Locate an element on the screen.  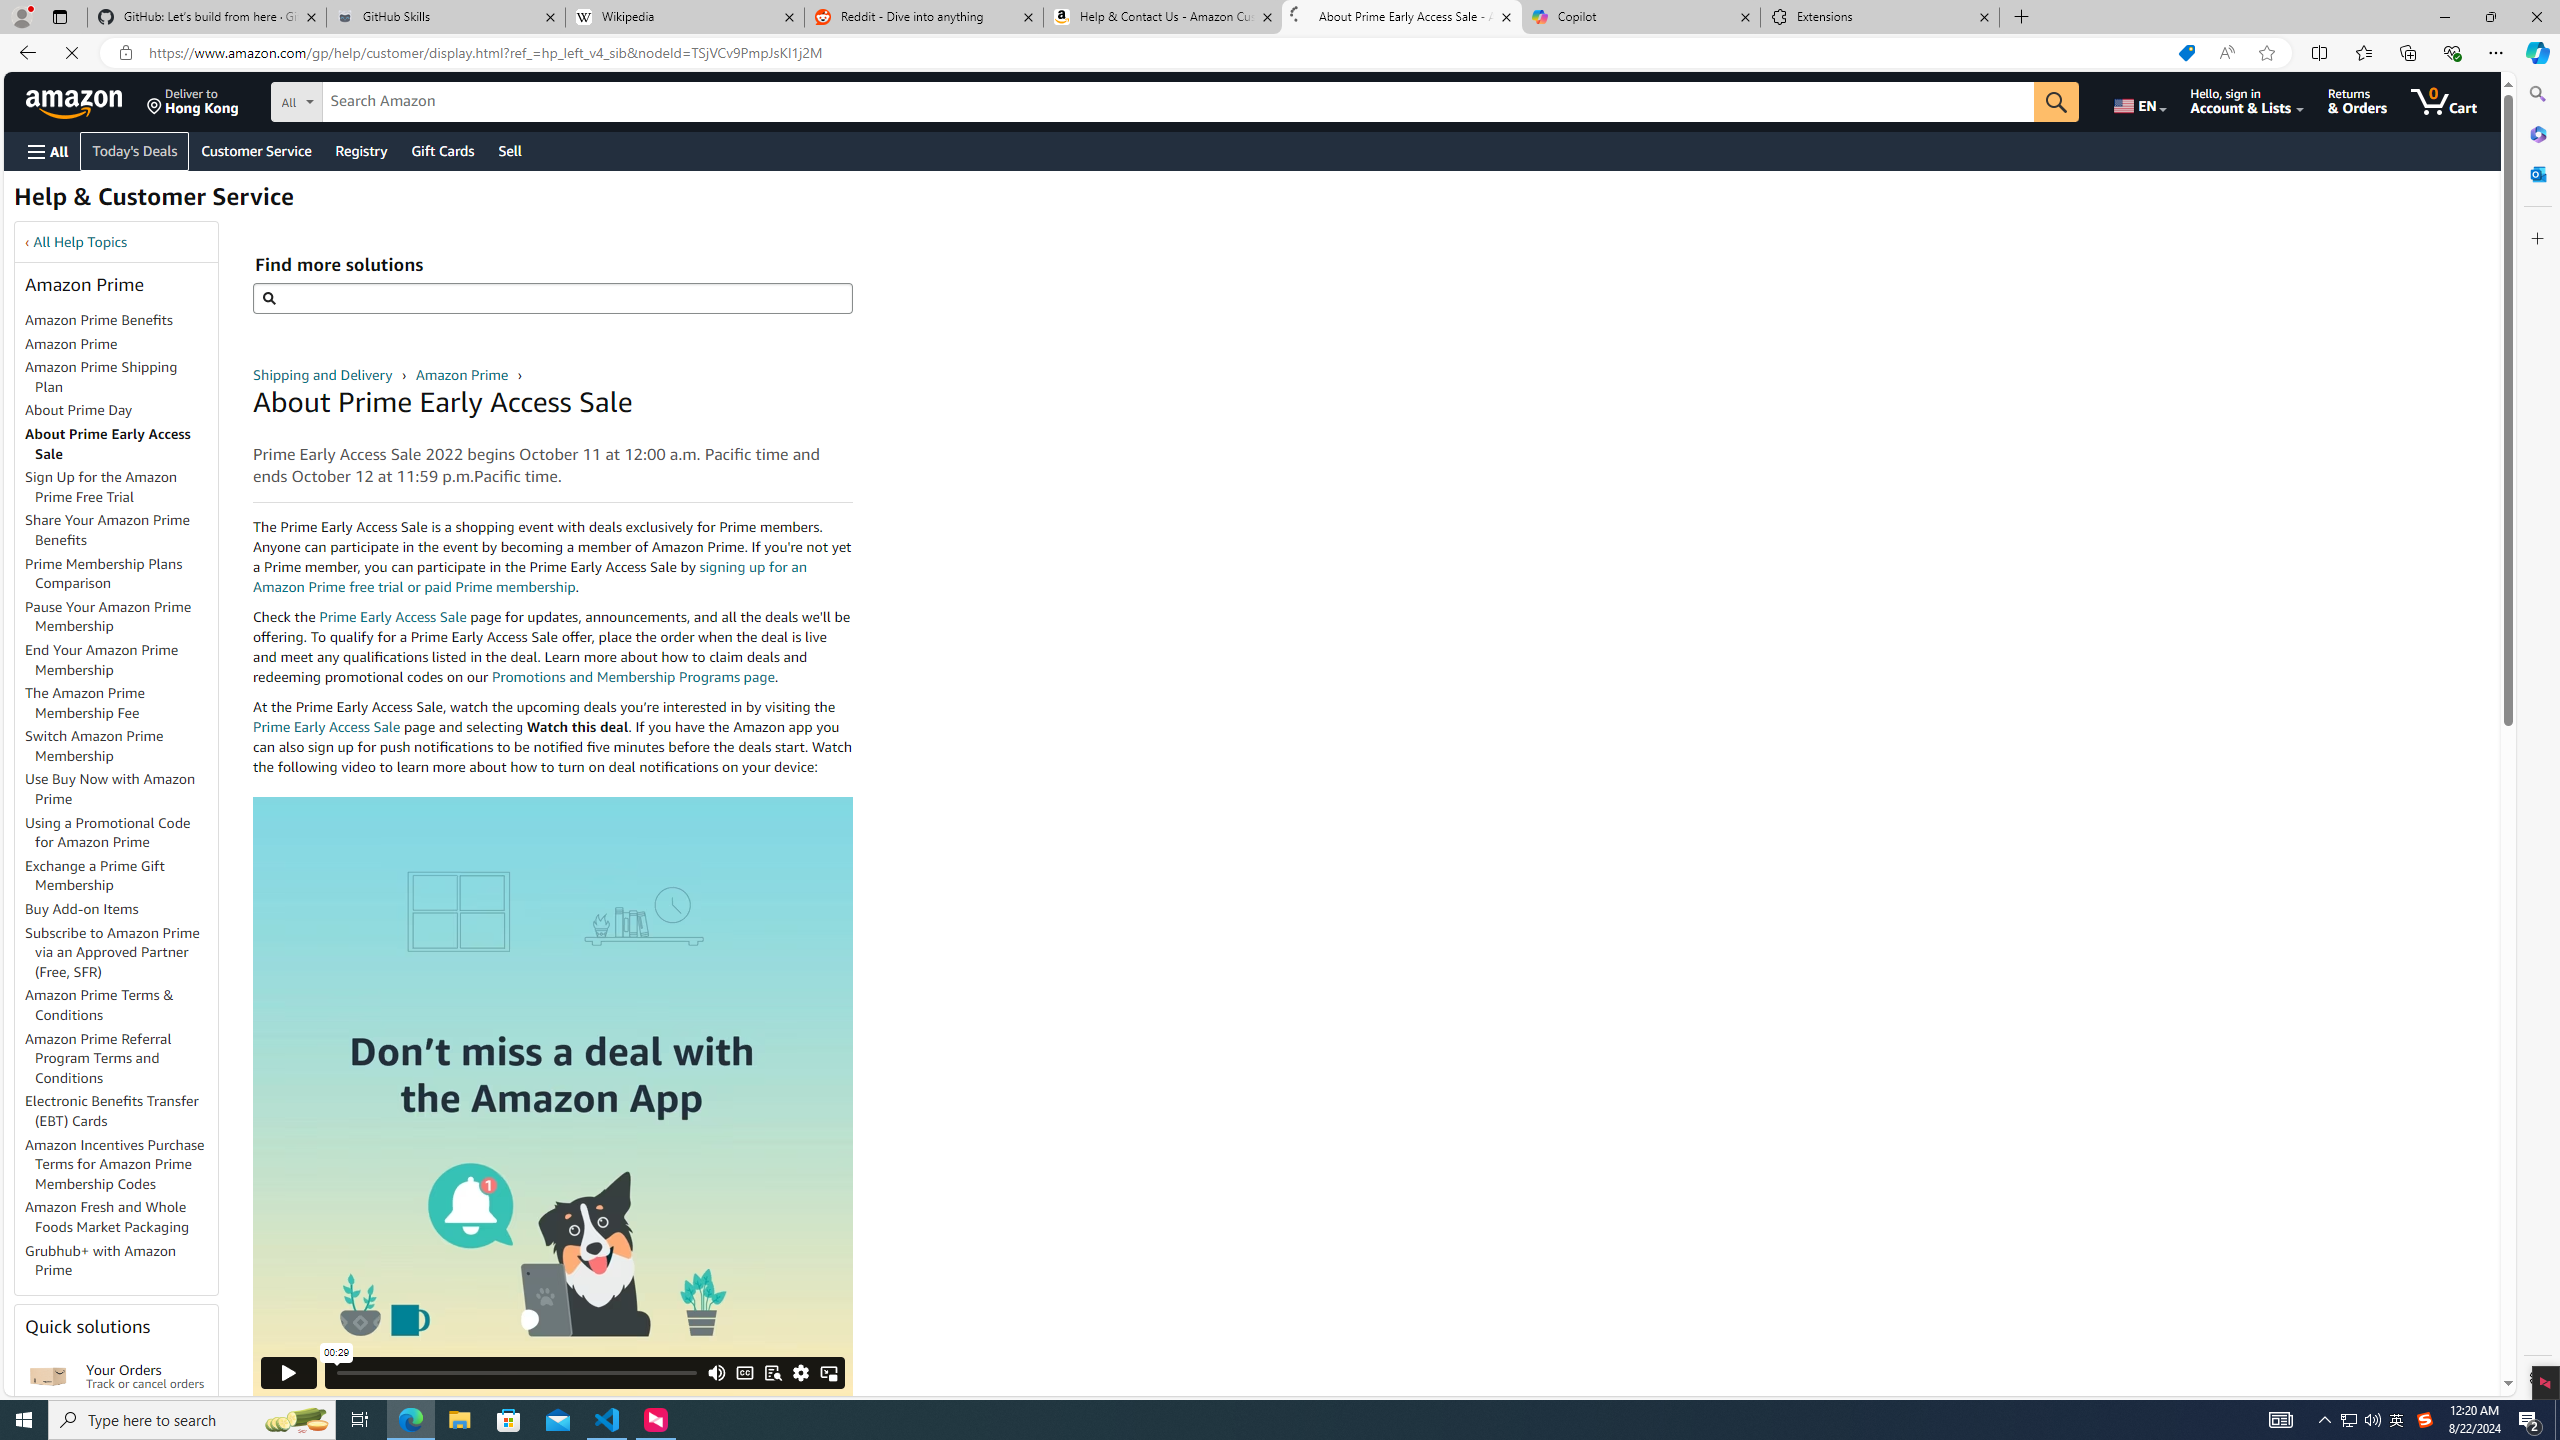
Grocery Deals is located at coordinates (502, 187).